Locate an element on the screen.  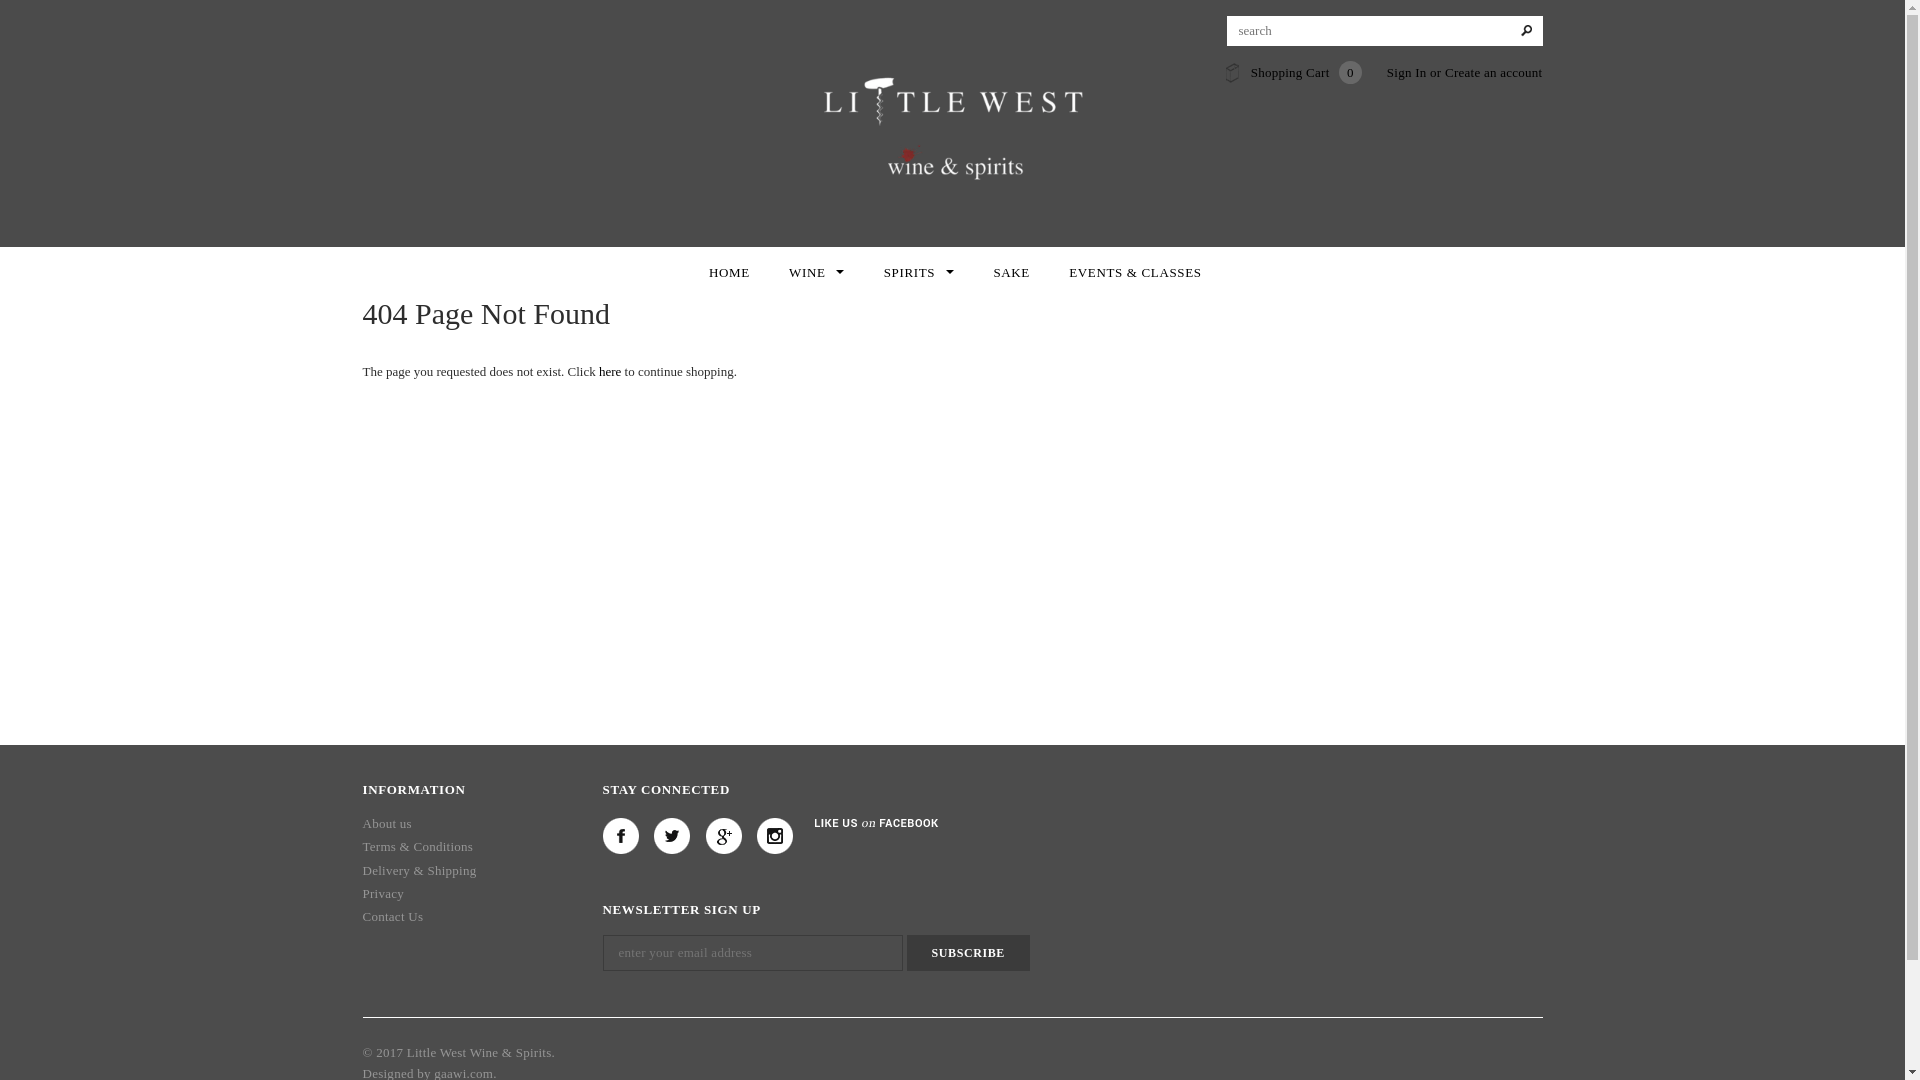
here is located at coordinates (610, 371).